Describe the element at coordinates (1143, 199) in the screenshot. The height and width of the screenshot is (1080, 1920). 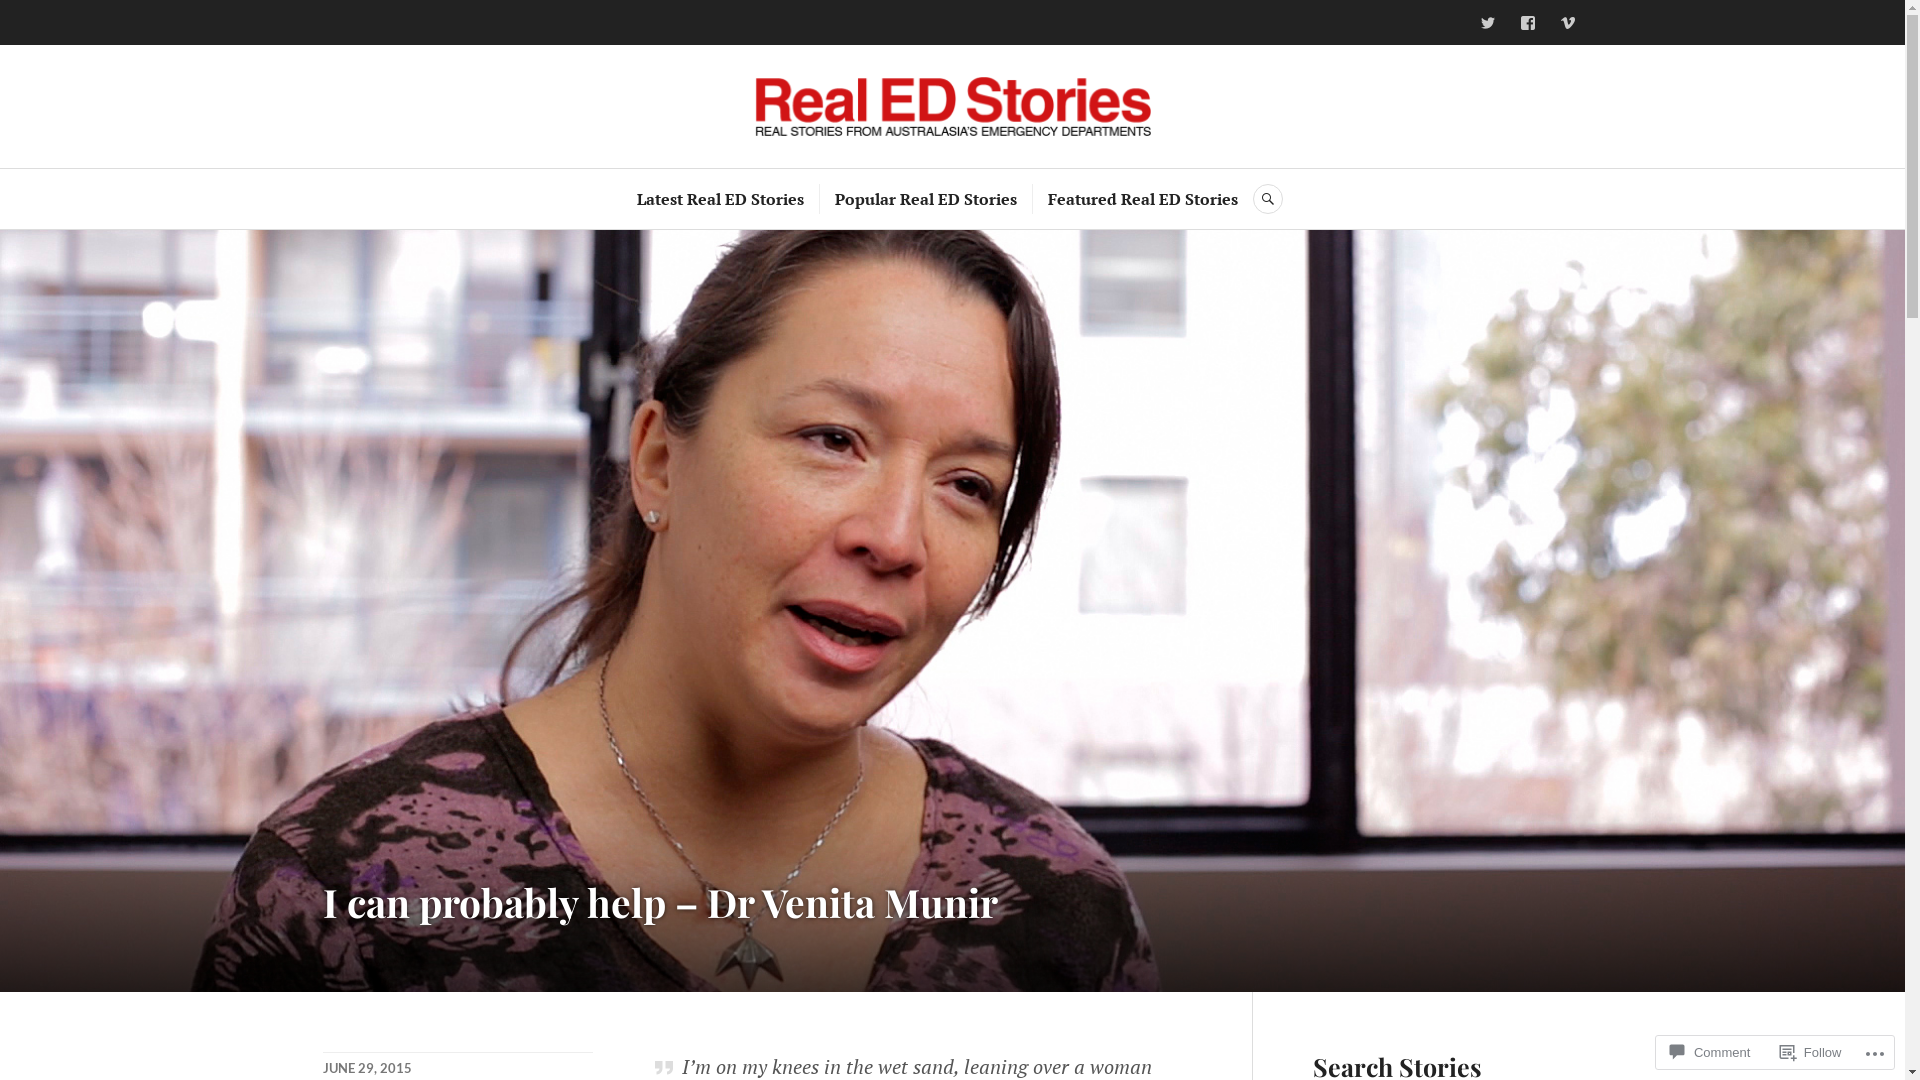
I see `Featured Real ED Stories` at that location.